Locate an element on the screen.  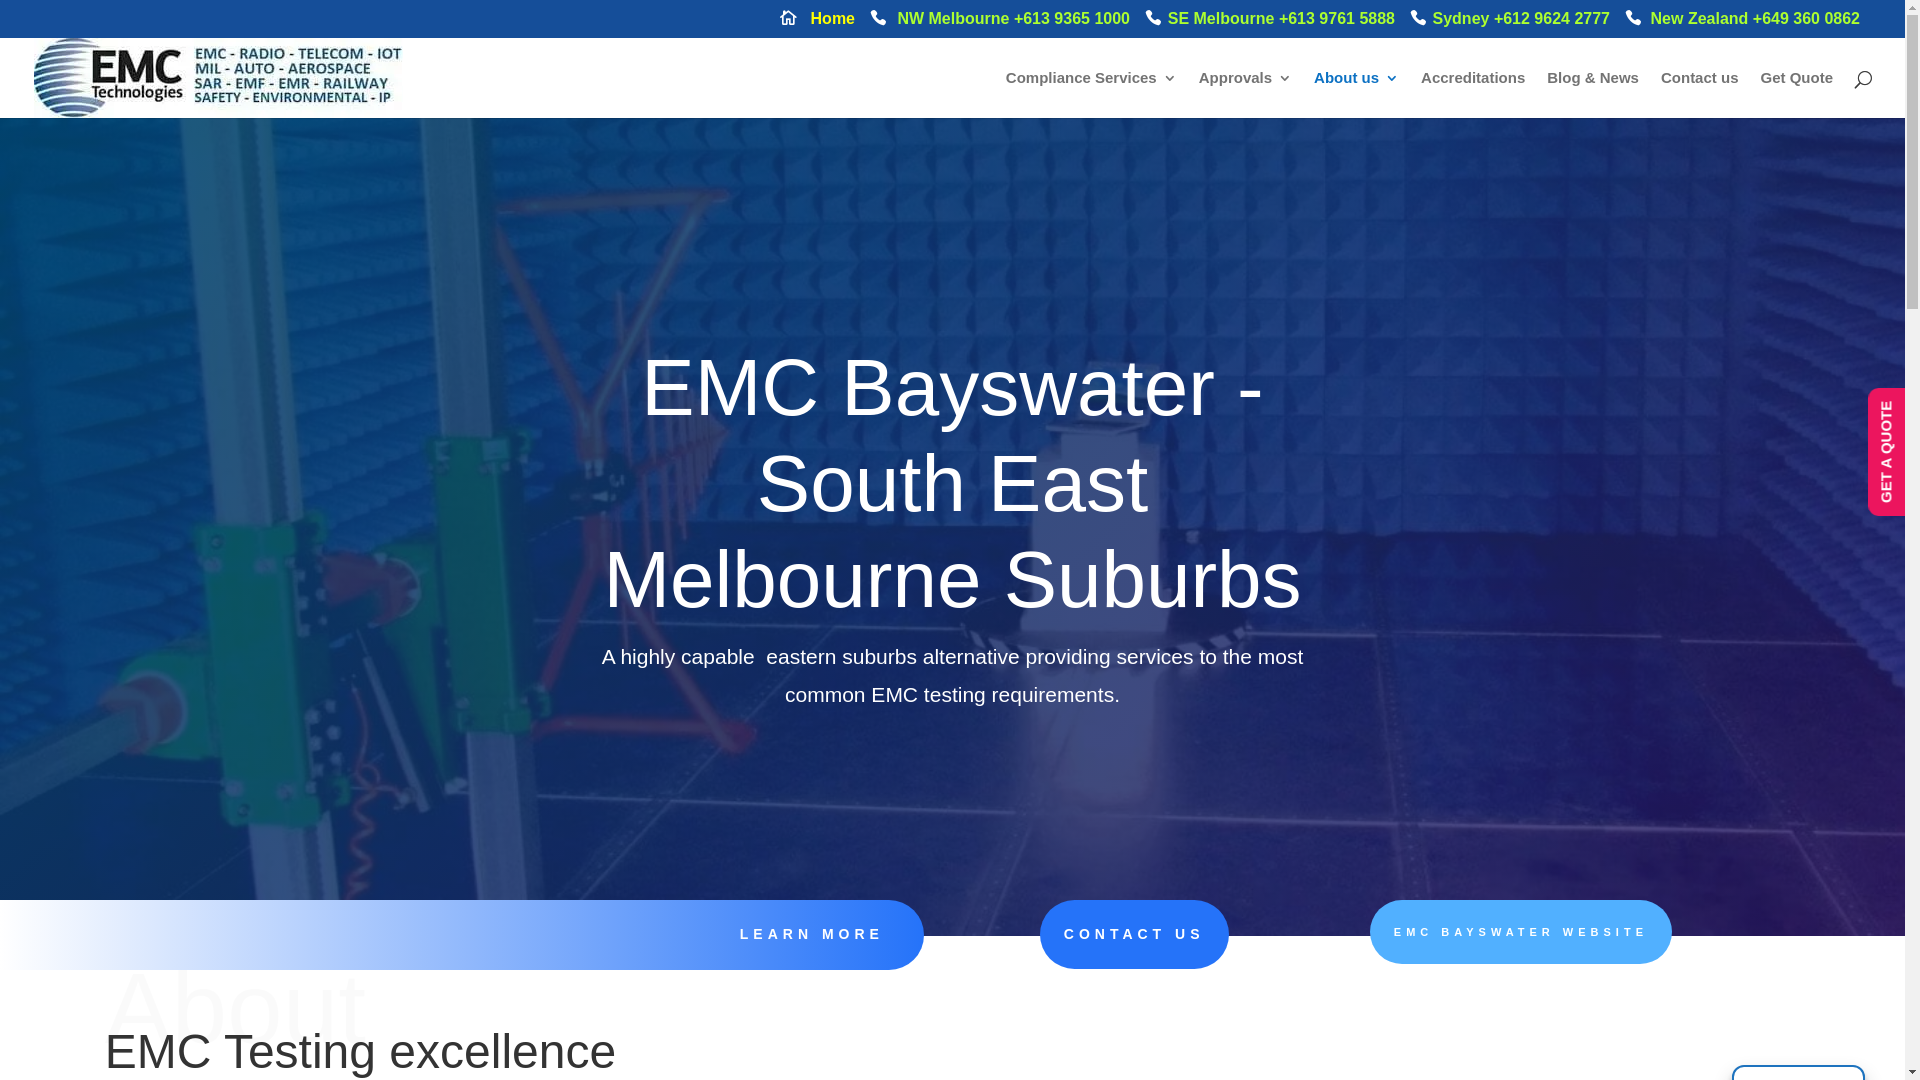
Sydney +612 9624 2777 is located at coordinates (1510, 24).